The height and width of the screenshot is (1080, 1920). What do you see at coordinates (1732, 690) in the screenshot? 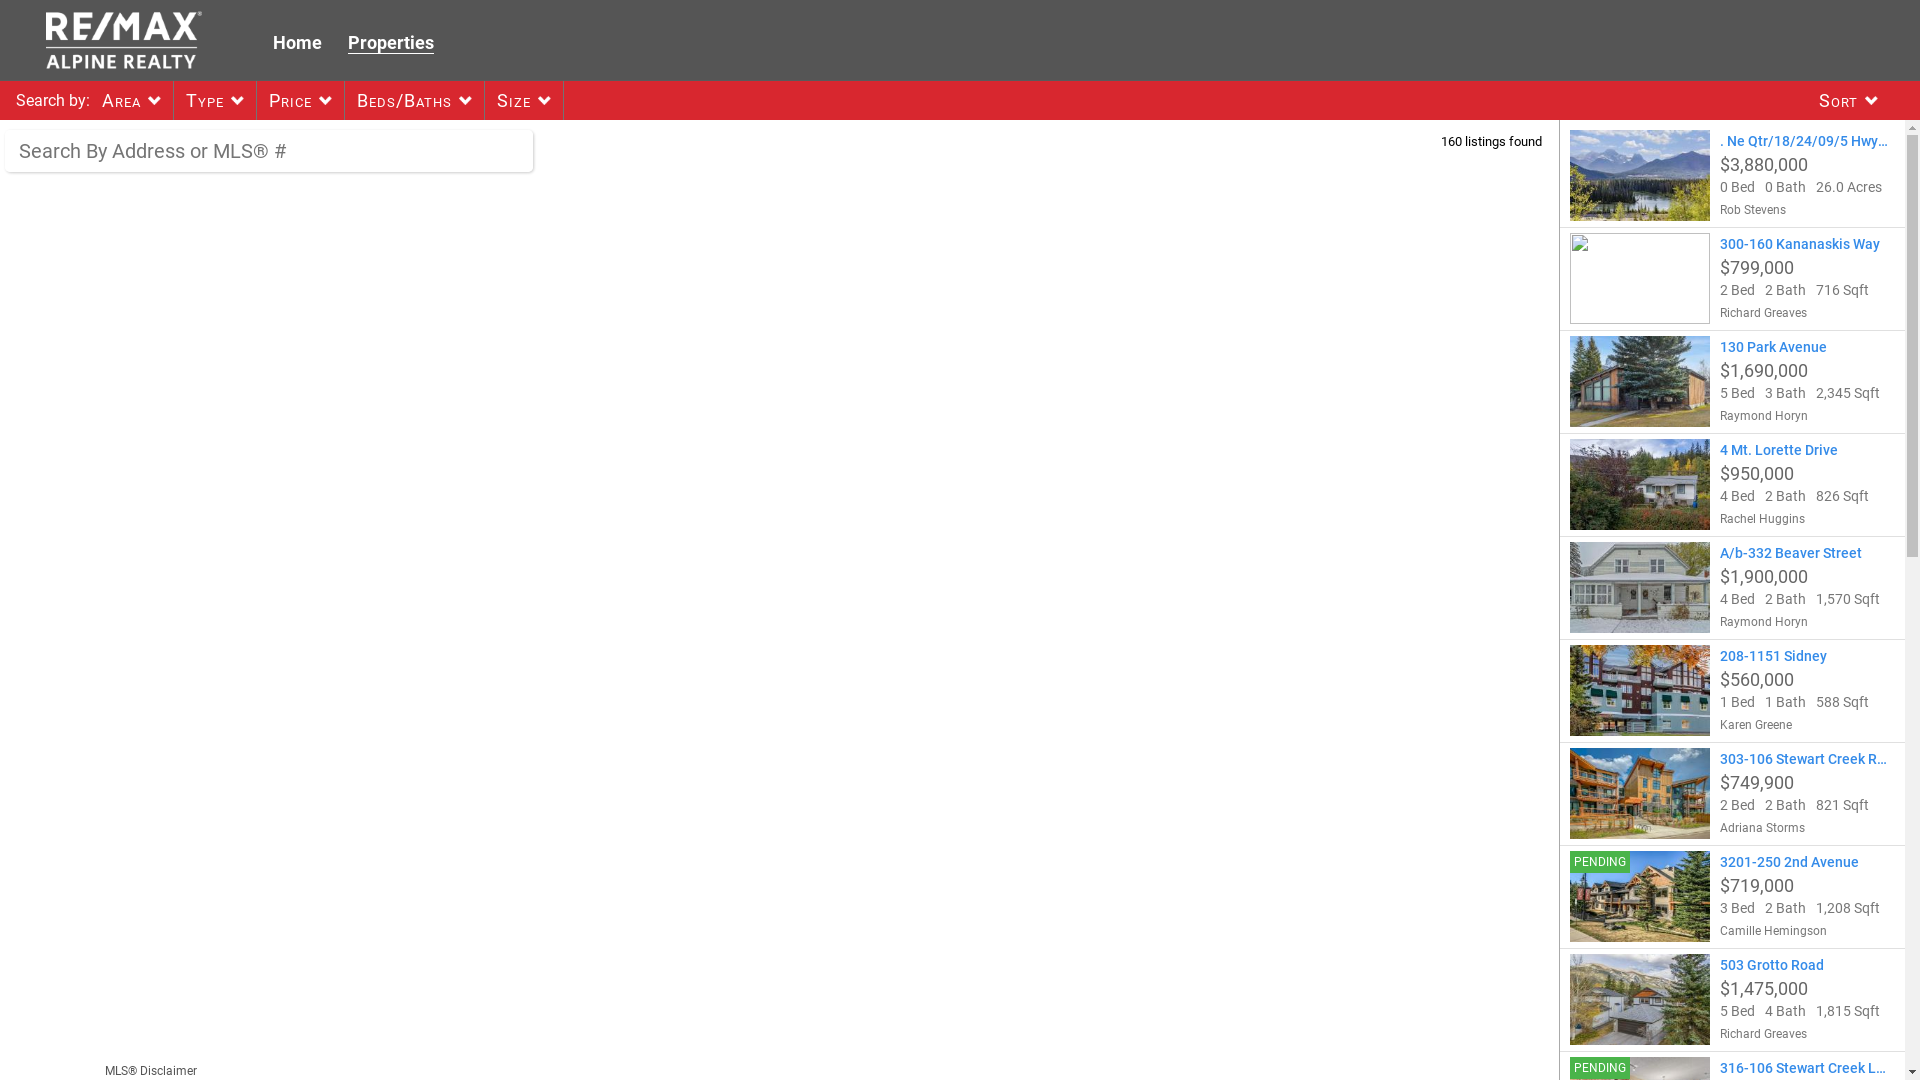
I see `208-1151 Sidney
$560,000
1 Bed 1 Bath 588 Sqft
Karen Greene` at bounding box center [1732, 690].